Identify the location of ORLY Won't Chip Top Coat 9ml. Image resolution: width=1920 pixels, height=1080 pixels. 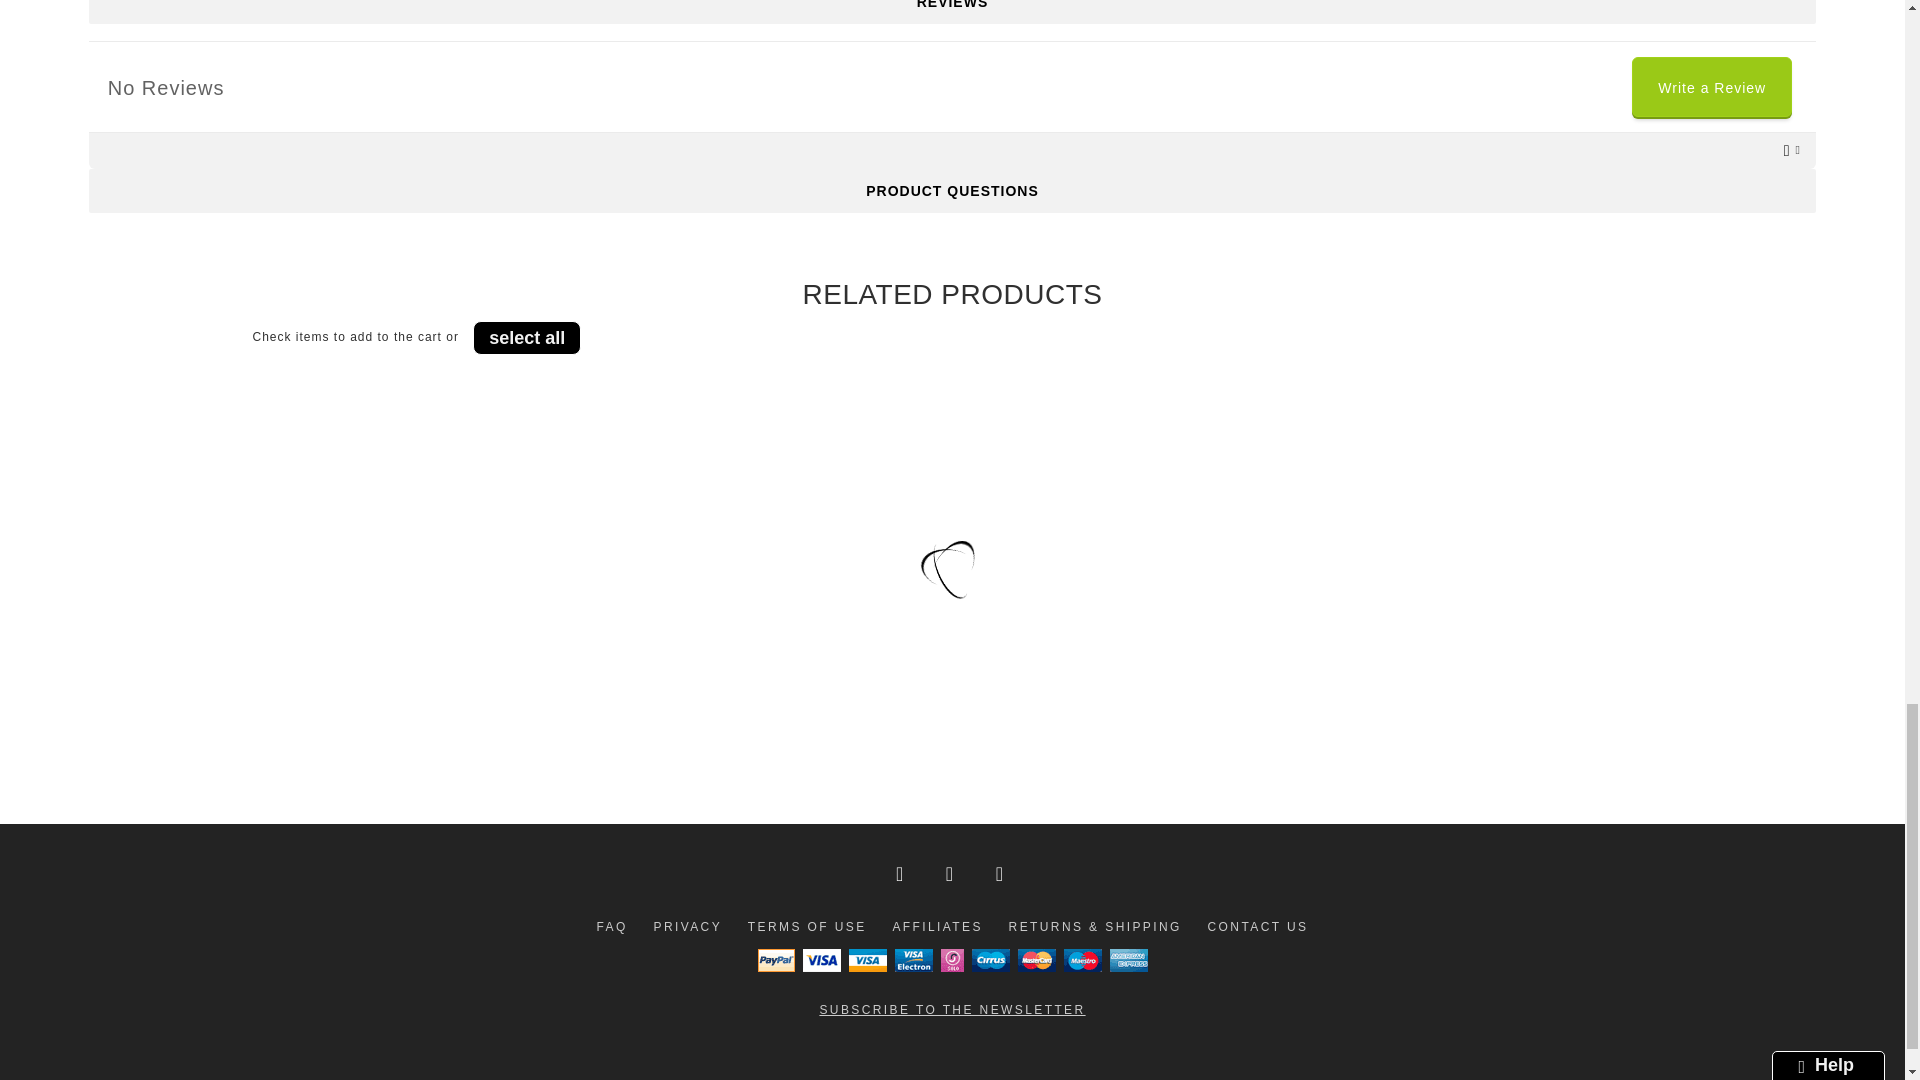
(679, 649).